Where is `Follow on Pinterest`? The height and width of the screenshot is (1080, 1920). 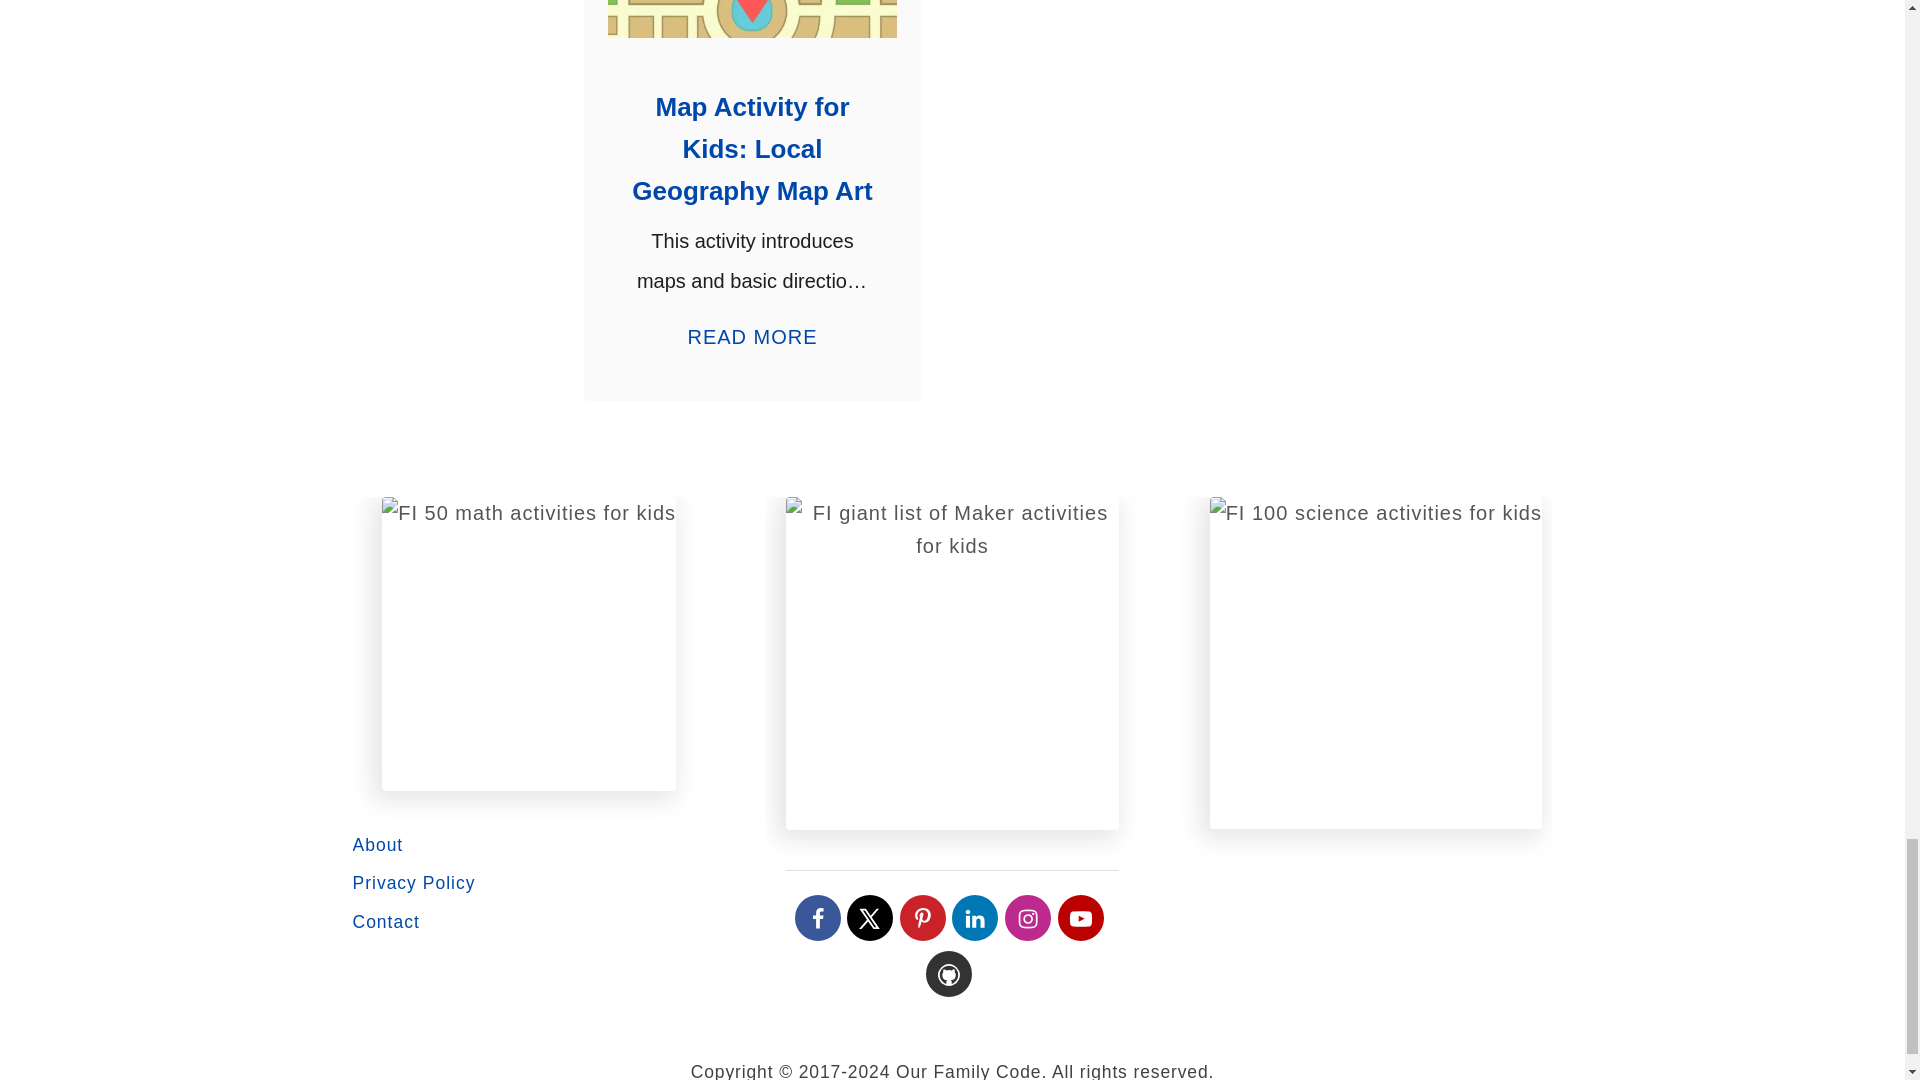
Follow on Pinterest is located at coordinates (923, 918).